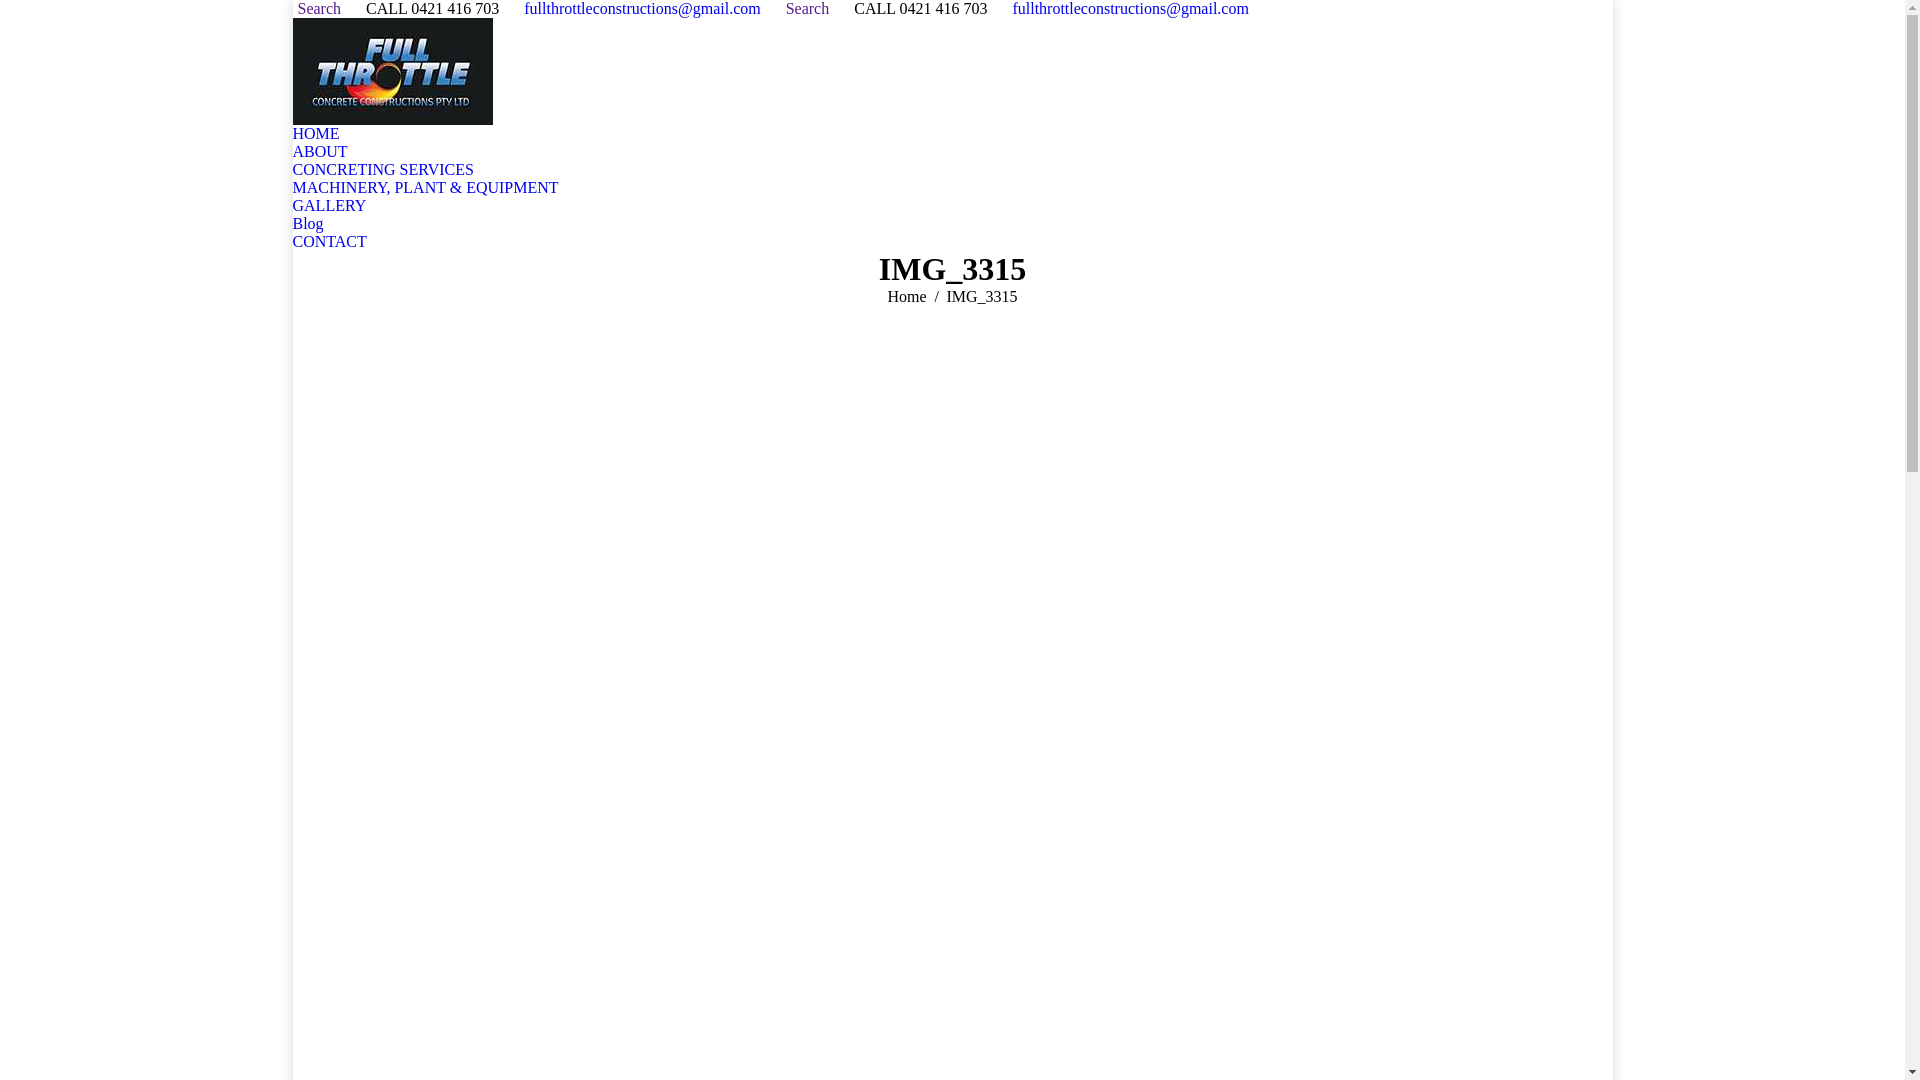  What do you see at coordinates (642, 9) in the screenshot?
I see `fullthrottleconstructions@gmail.com` at bounding box center [642, 9].